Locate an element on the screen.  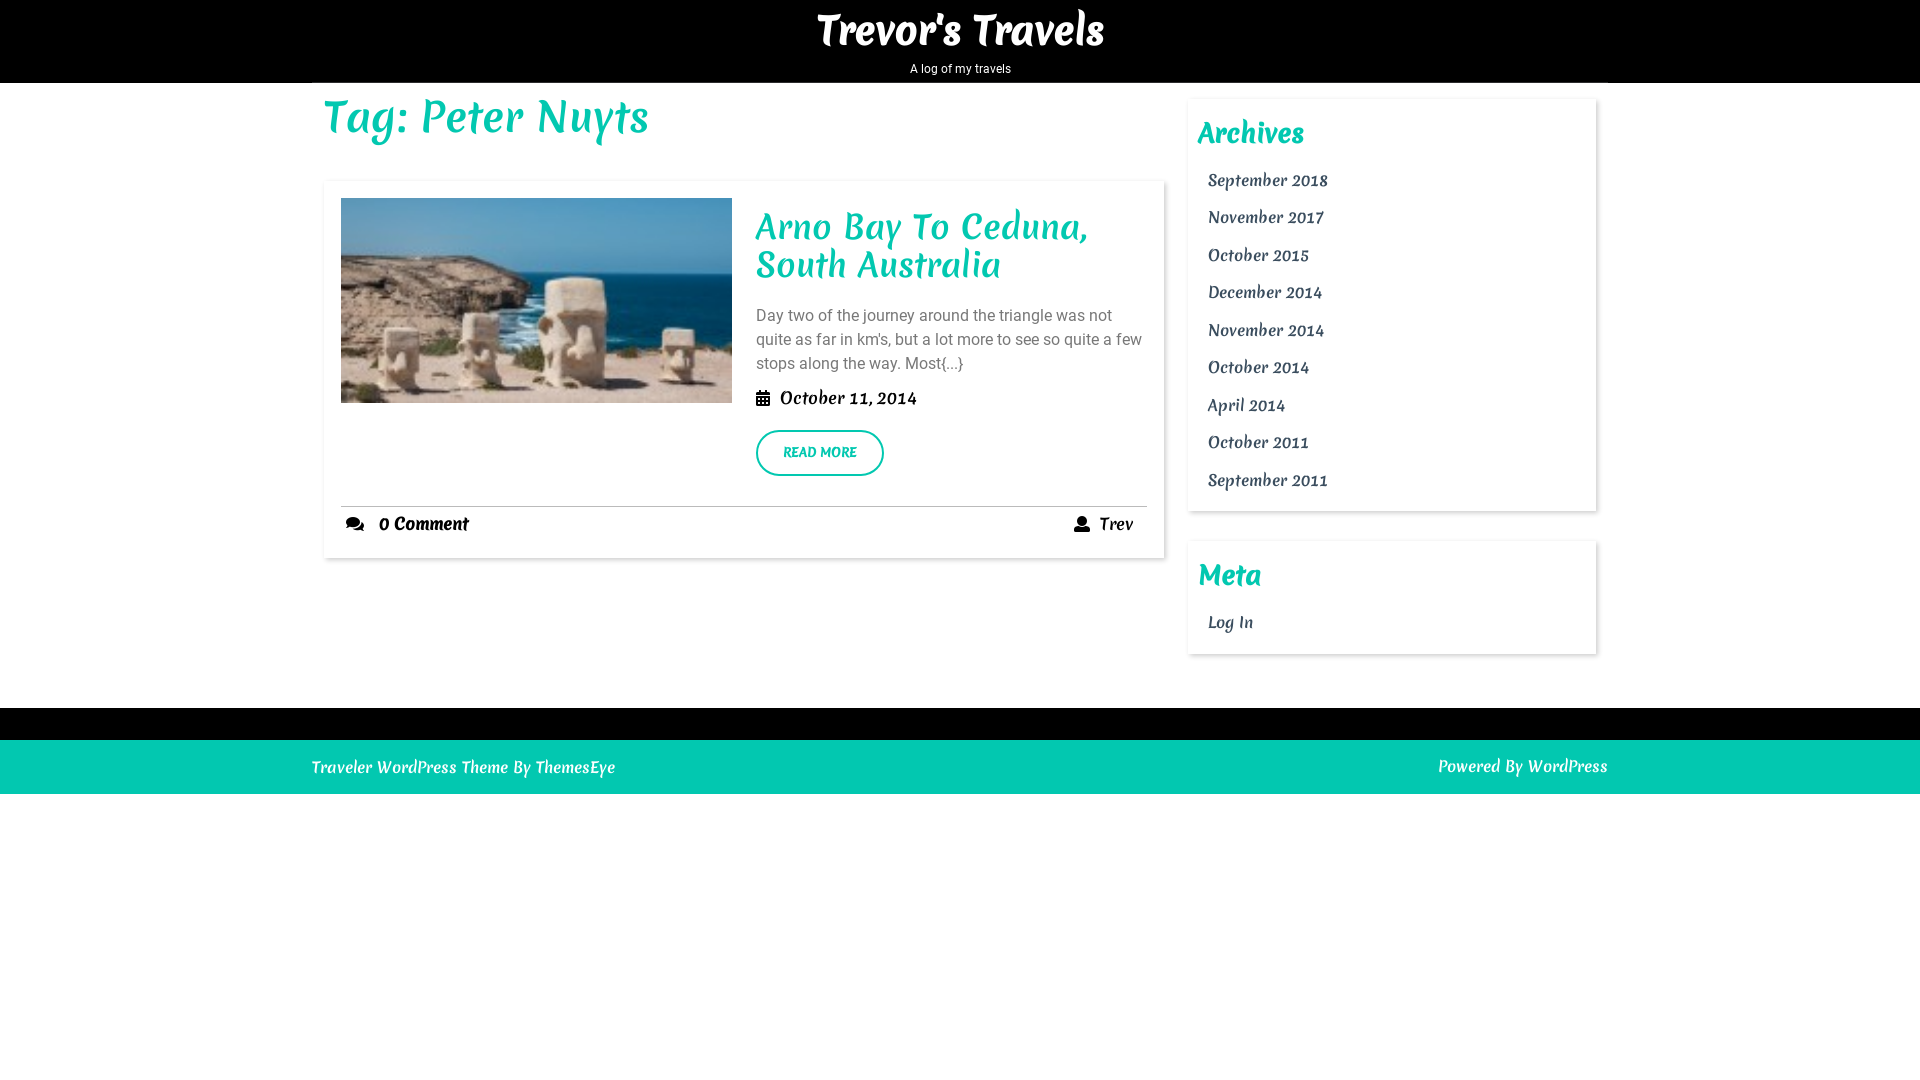
October 11, 2014
October 11, 2014 is located at coordinates (848, 398).